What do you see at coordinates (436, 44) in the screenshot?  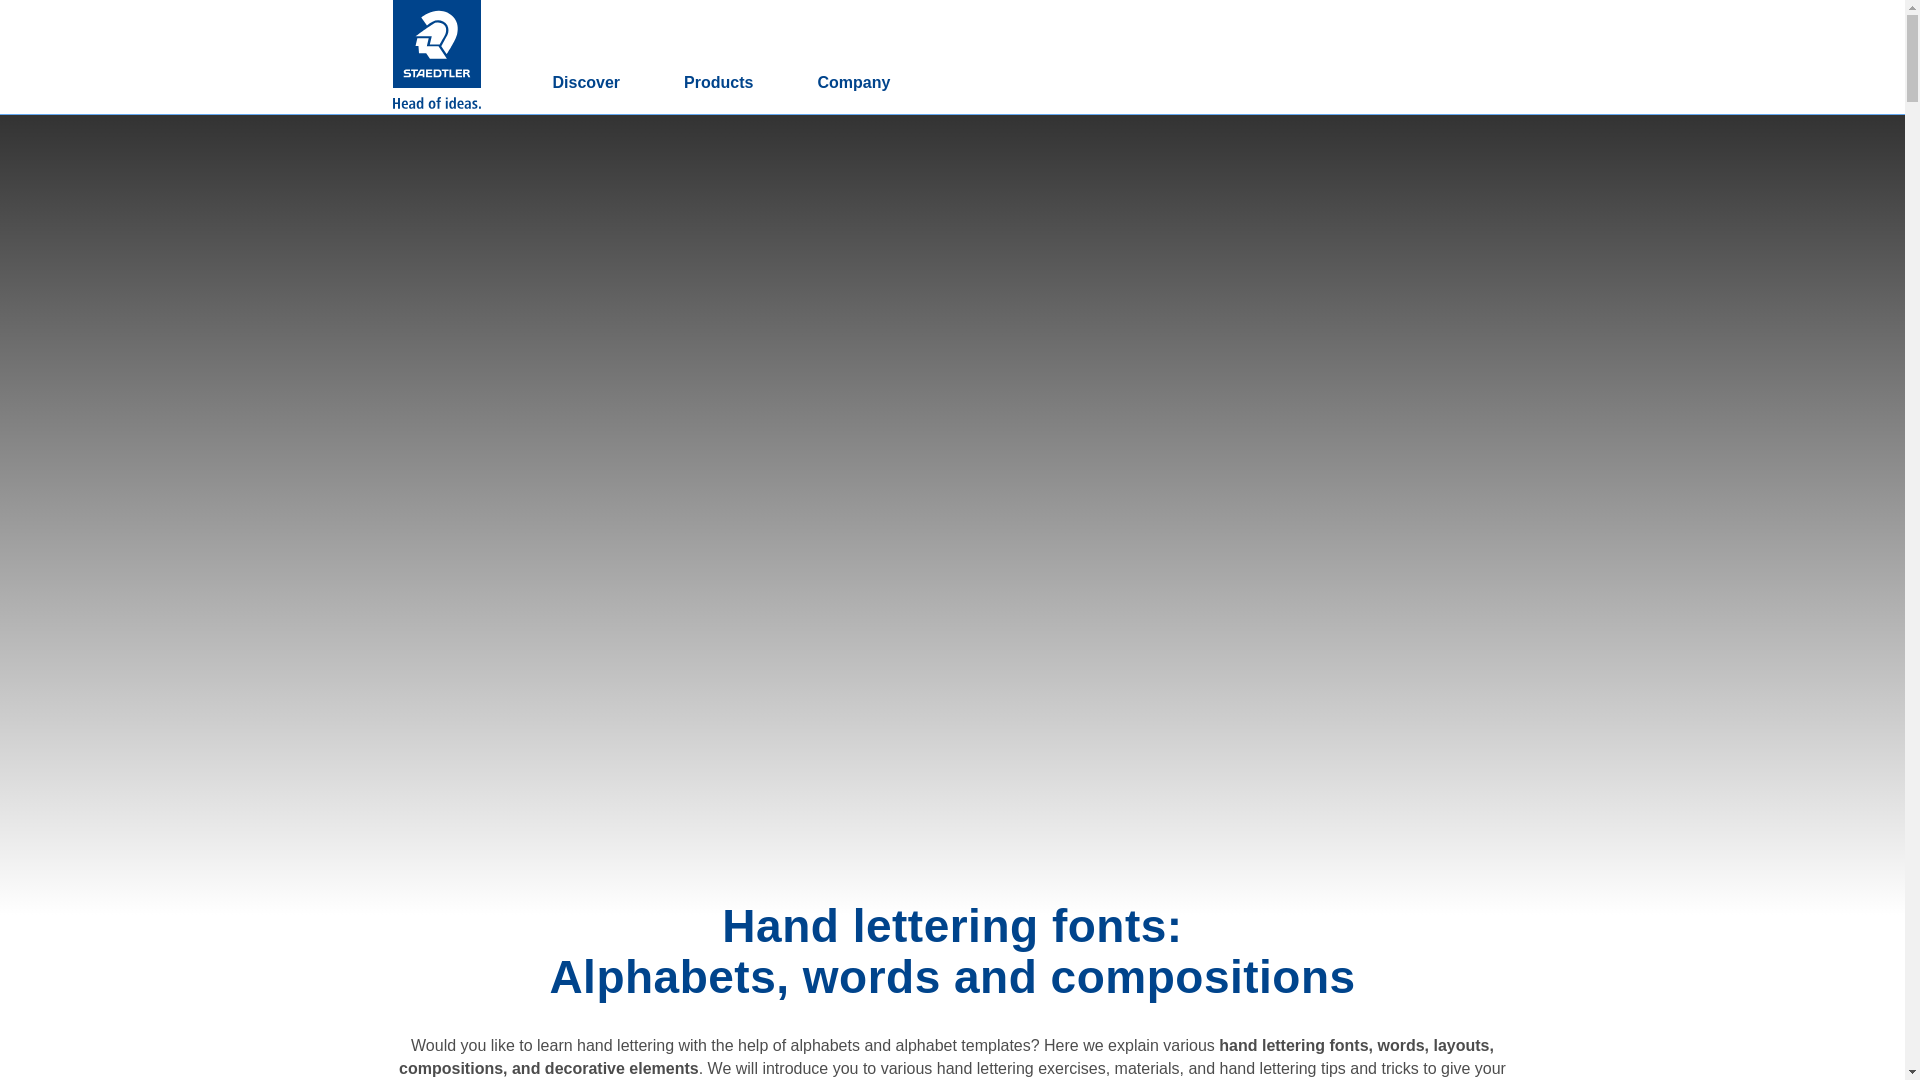 I see `STAEDTLER` at bounding box center [436, 44].